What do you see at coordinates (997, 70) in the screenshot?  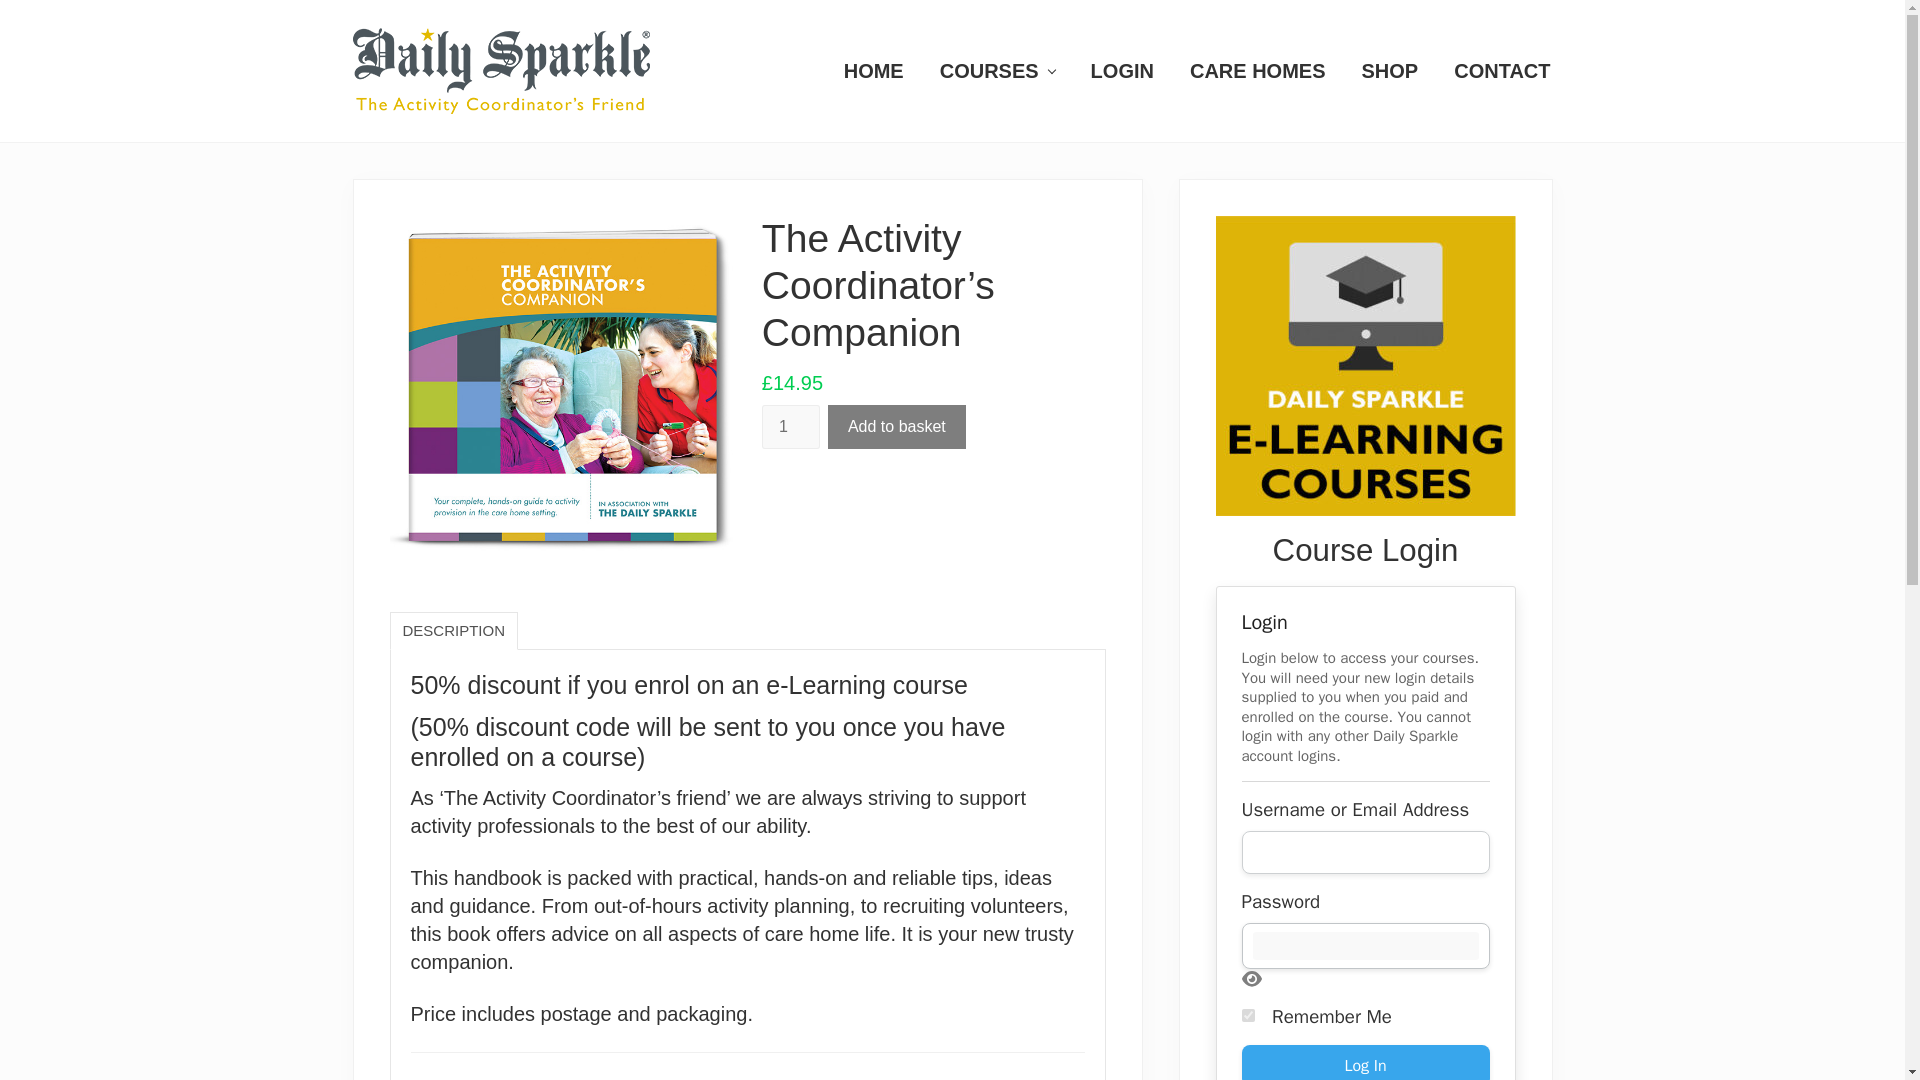 I see `COURSES` at bounding box center [997, 70].